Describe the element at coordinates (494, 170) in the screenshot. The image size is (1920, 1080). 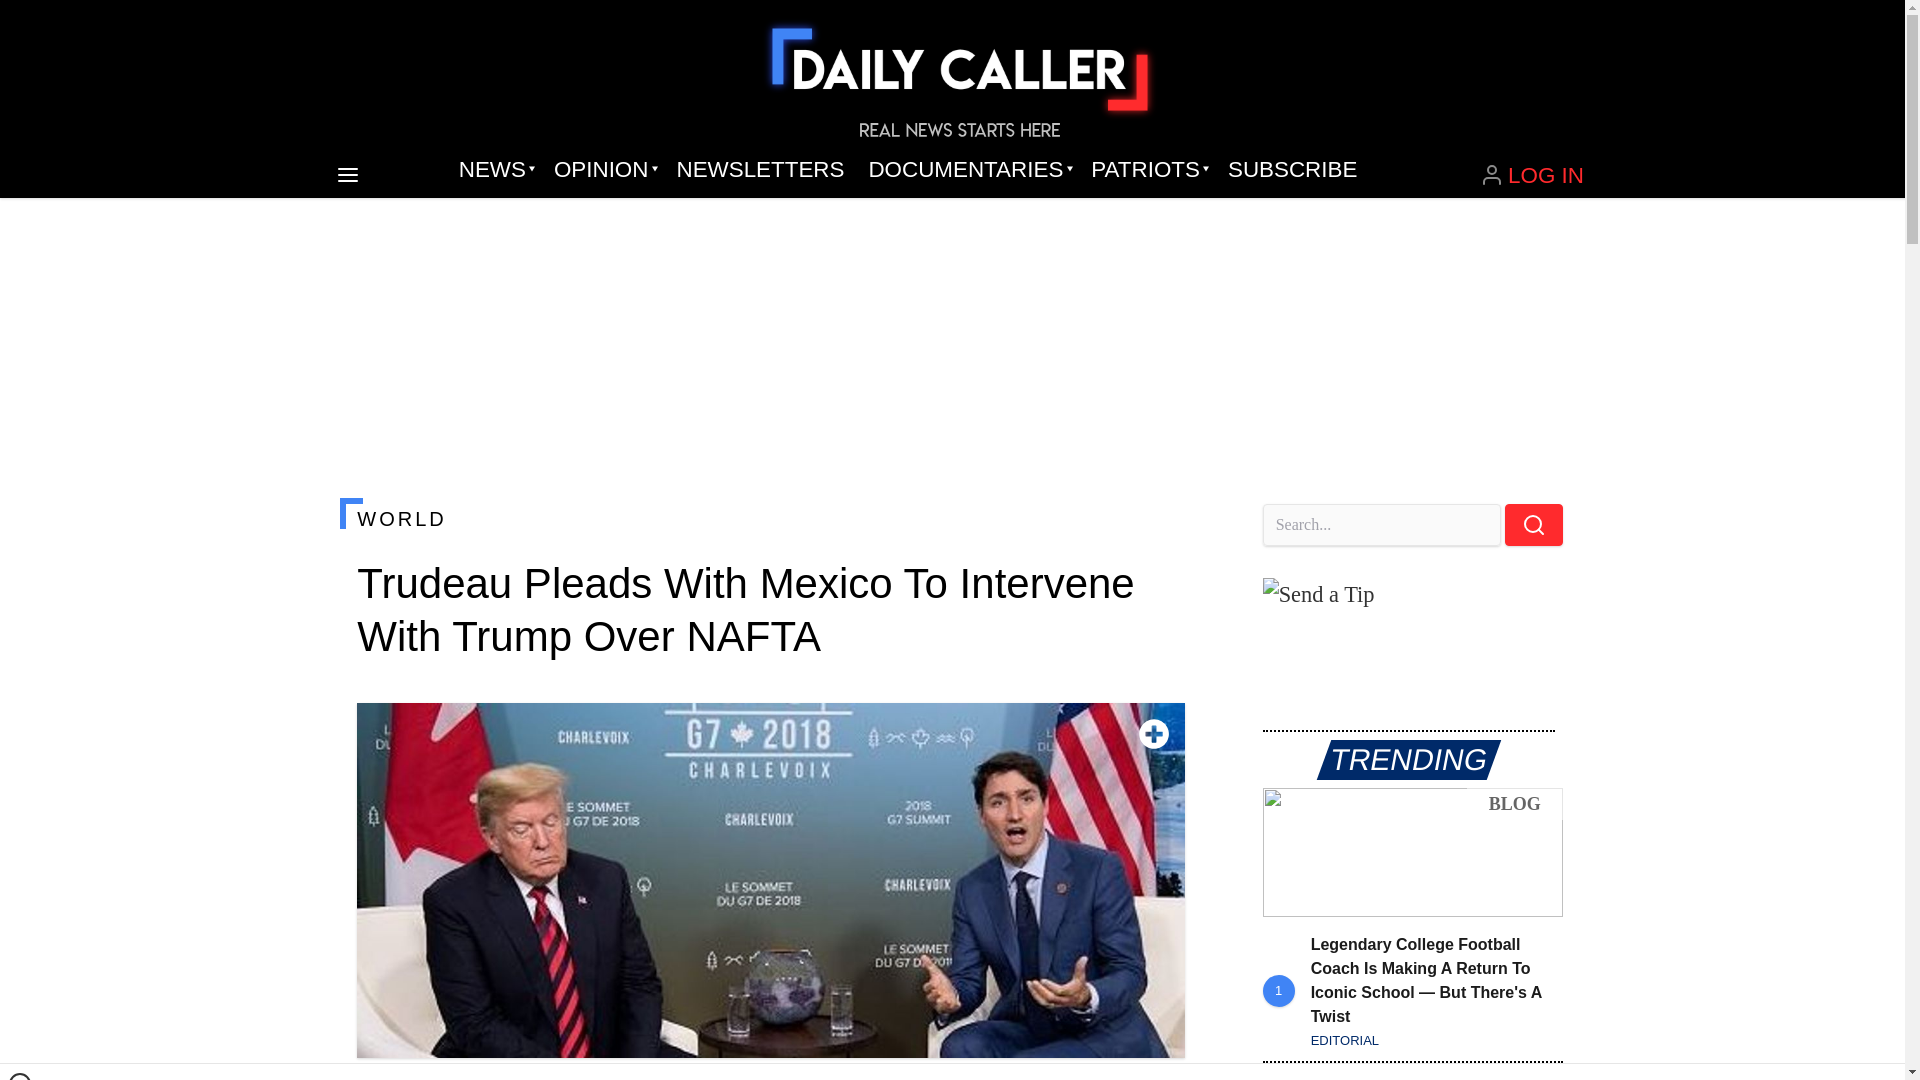
I see `NEWS` at that location.